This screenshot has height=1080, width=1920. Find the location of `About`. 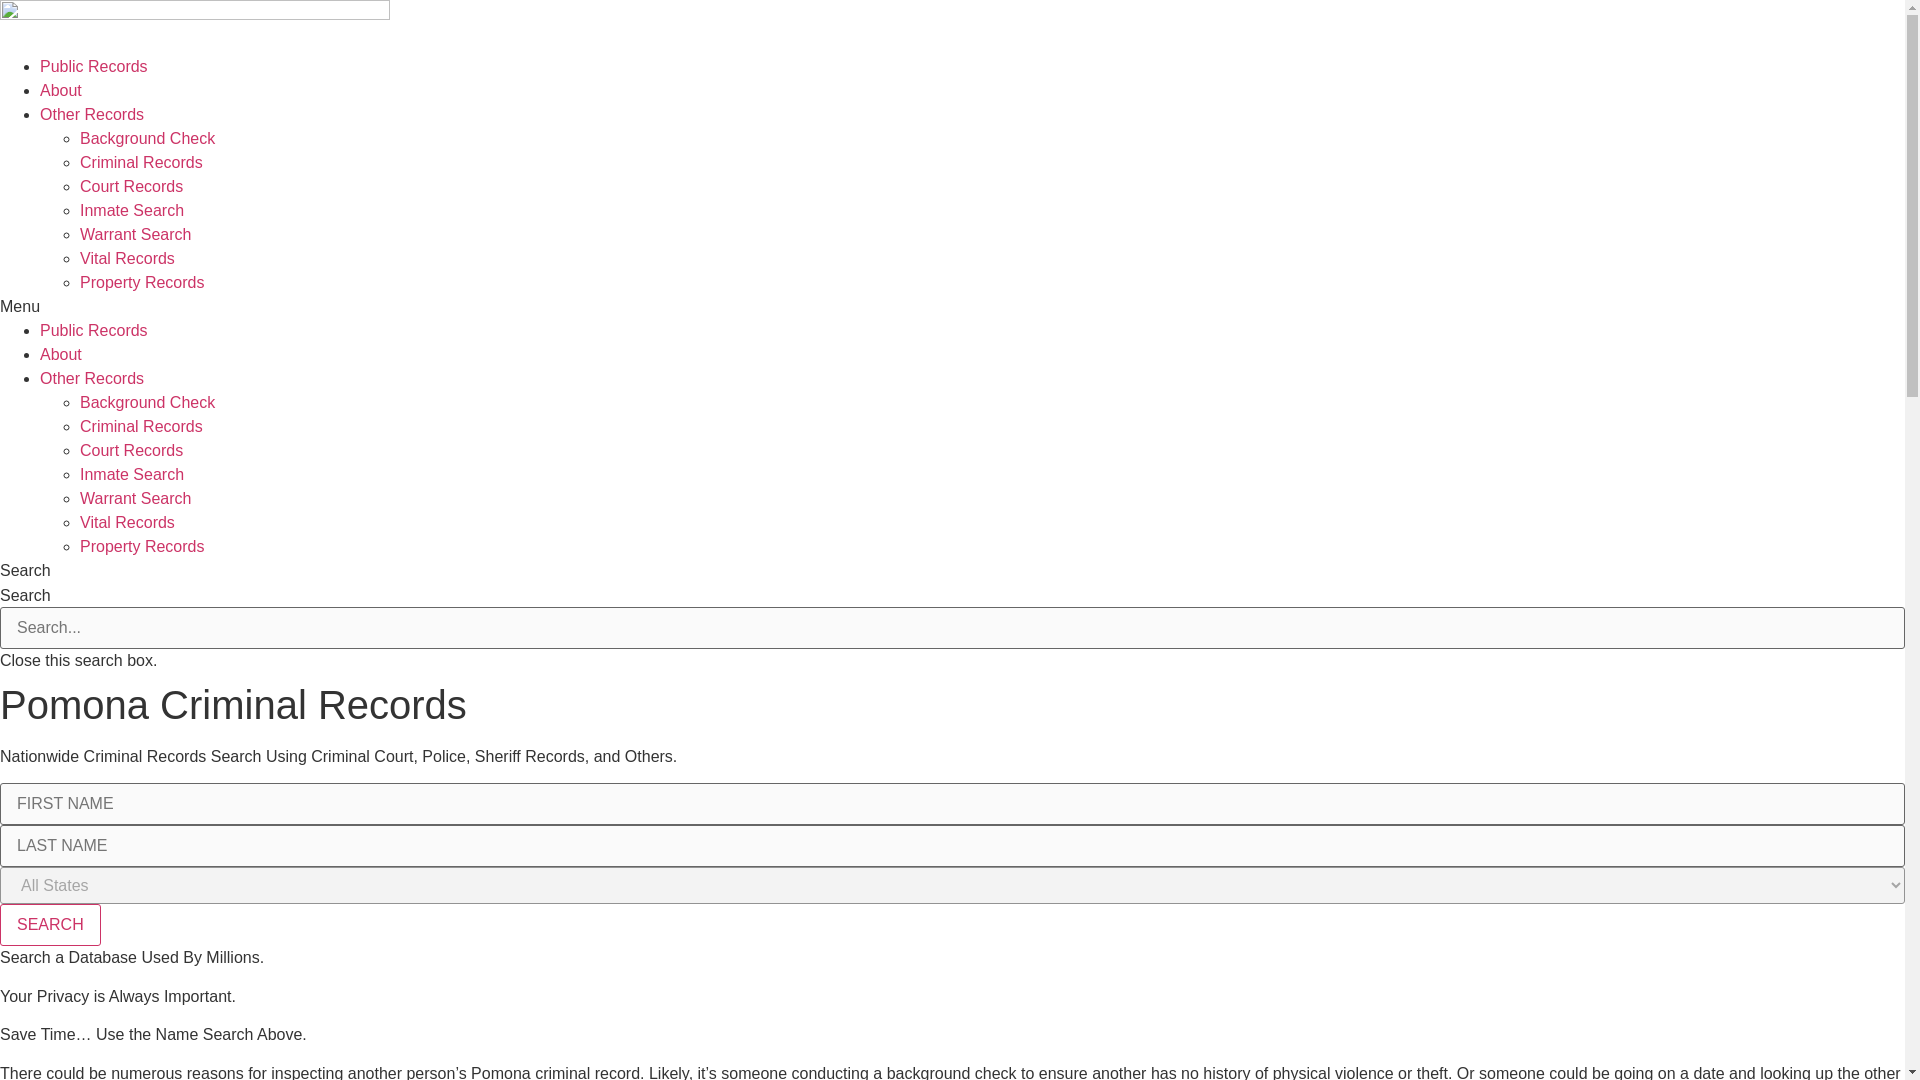

About is located at coordinates (61, 90).